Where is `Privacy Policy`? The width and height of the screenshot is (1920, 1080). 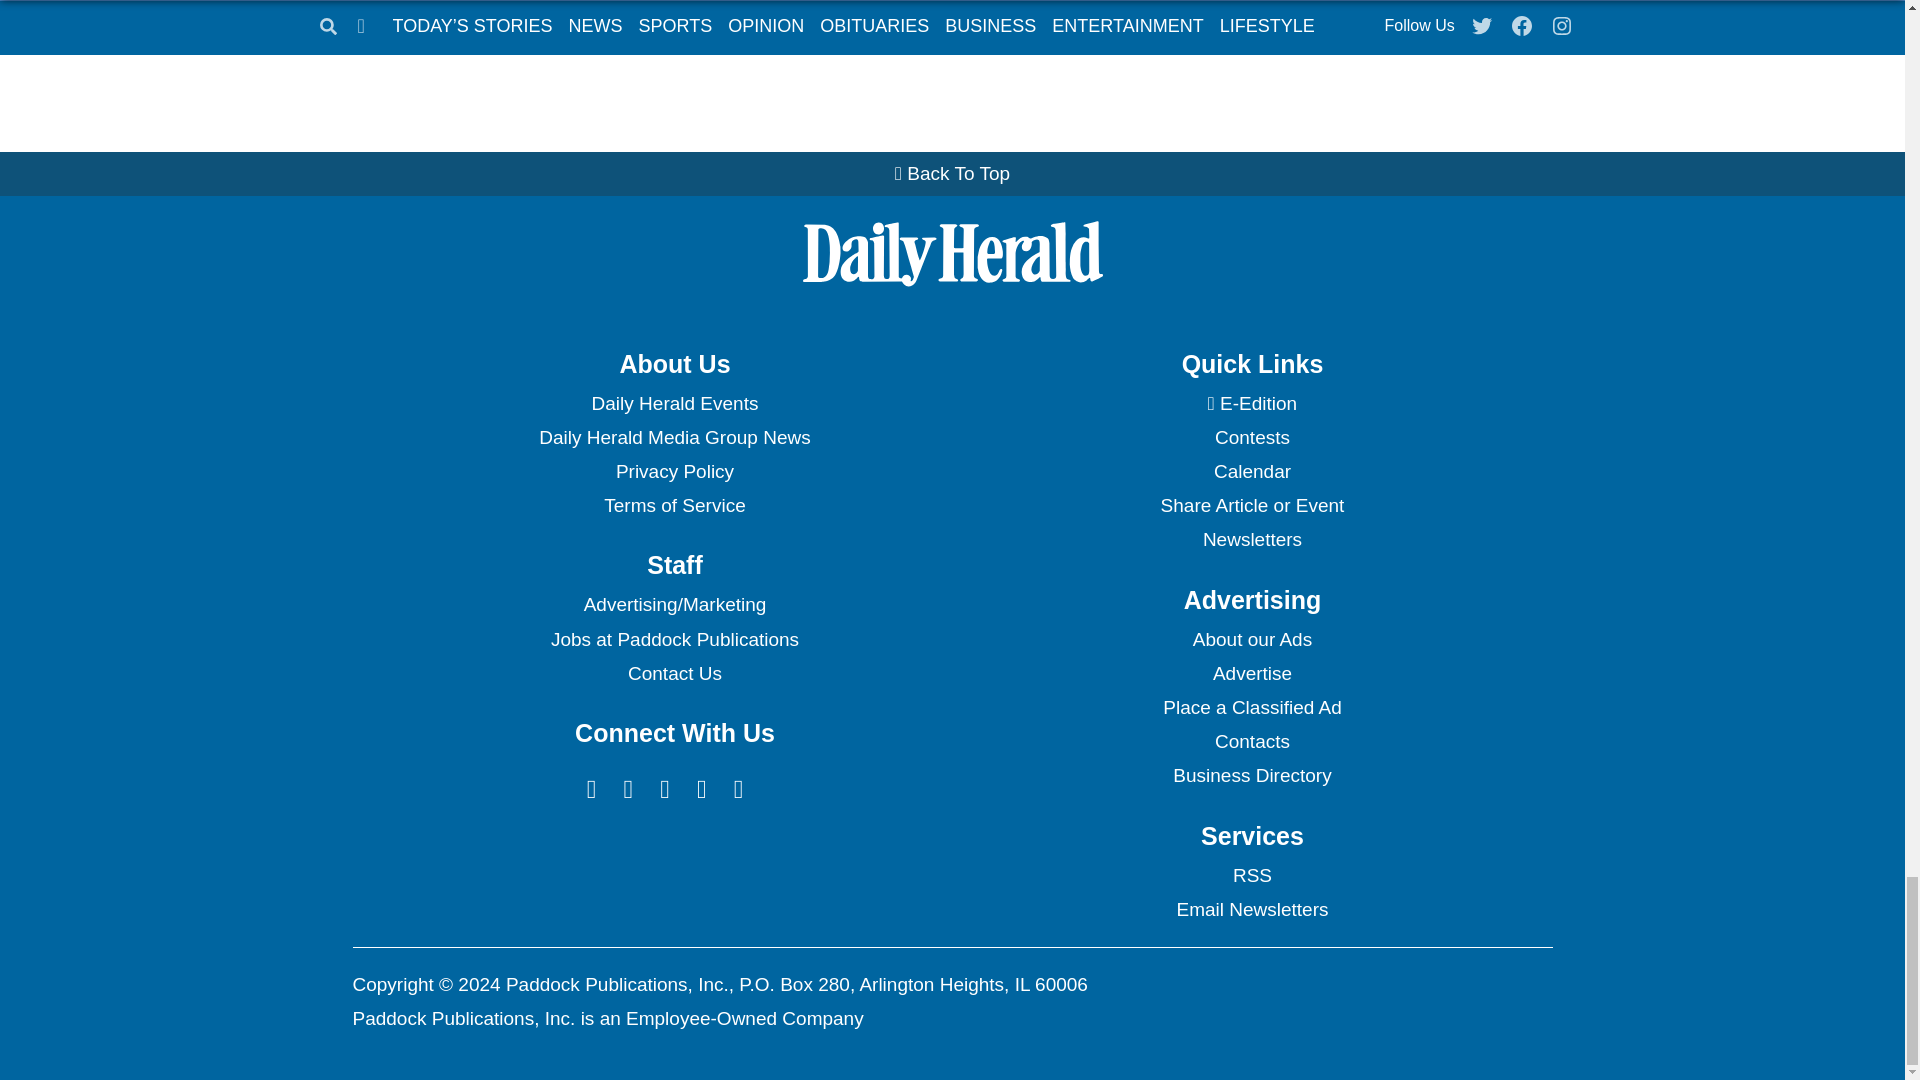 Privacy Policy is located at coordinates (674, 472).